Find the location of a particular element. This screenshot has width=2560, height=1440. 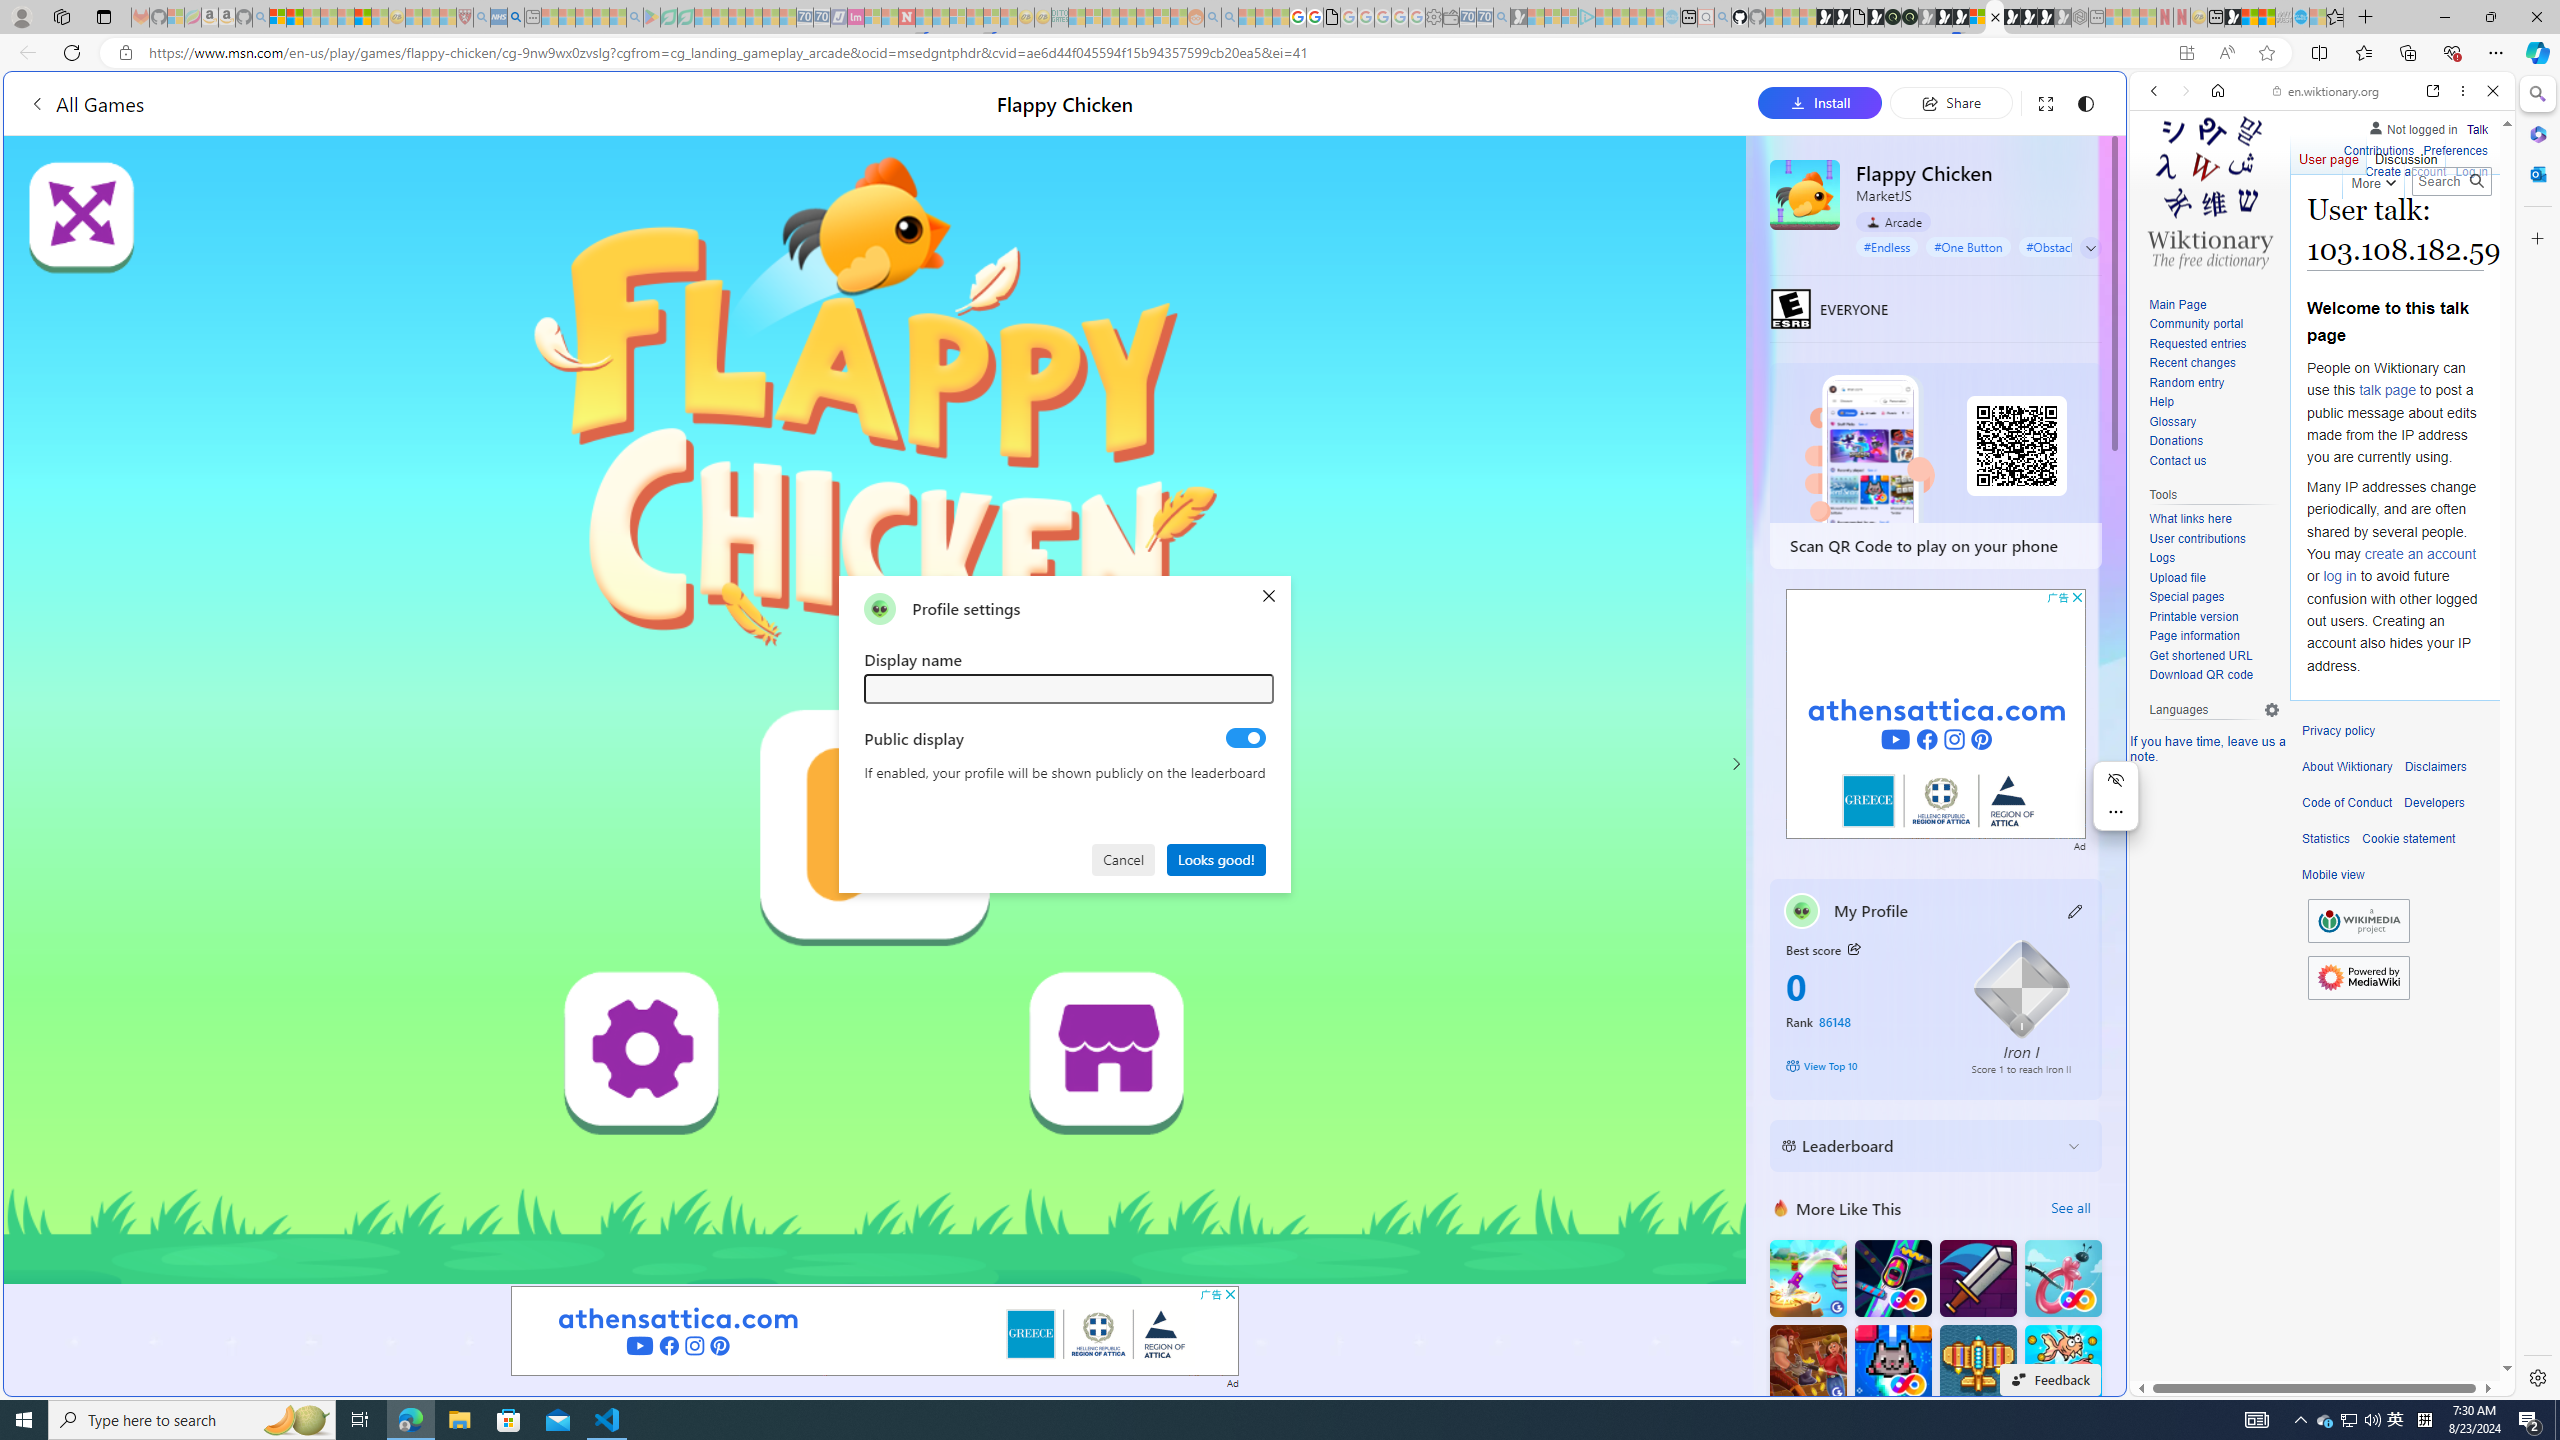

Community portal is located at coordinates (2196, 324).